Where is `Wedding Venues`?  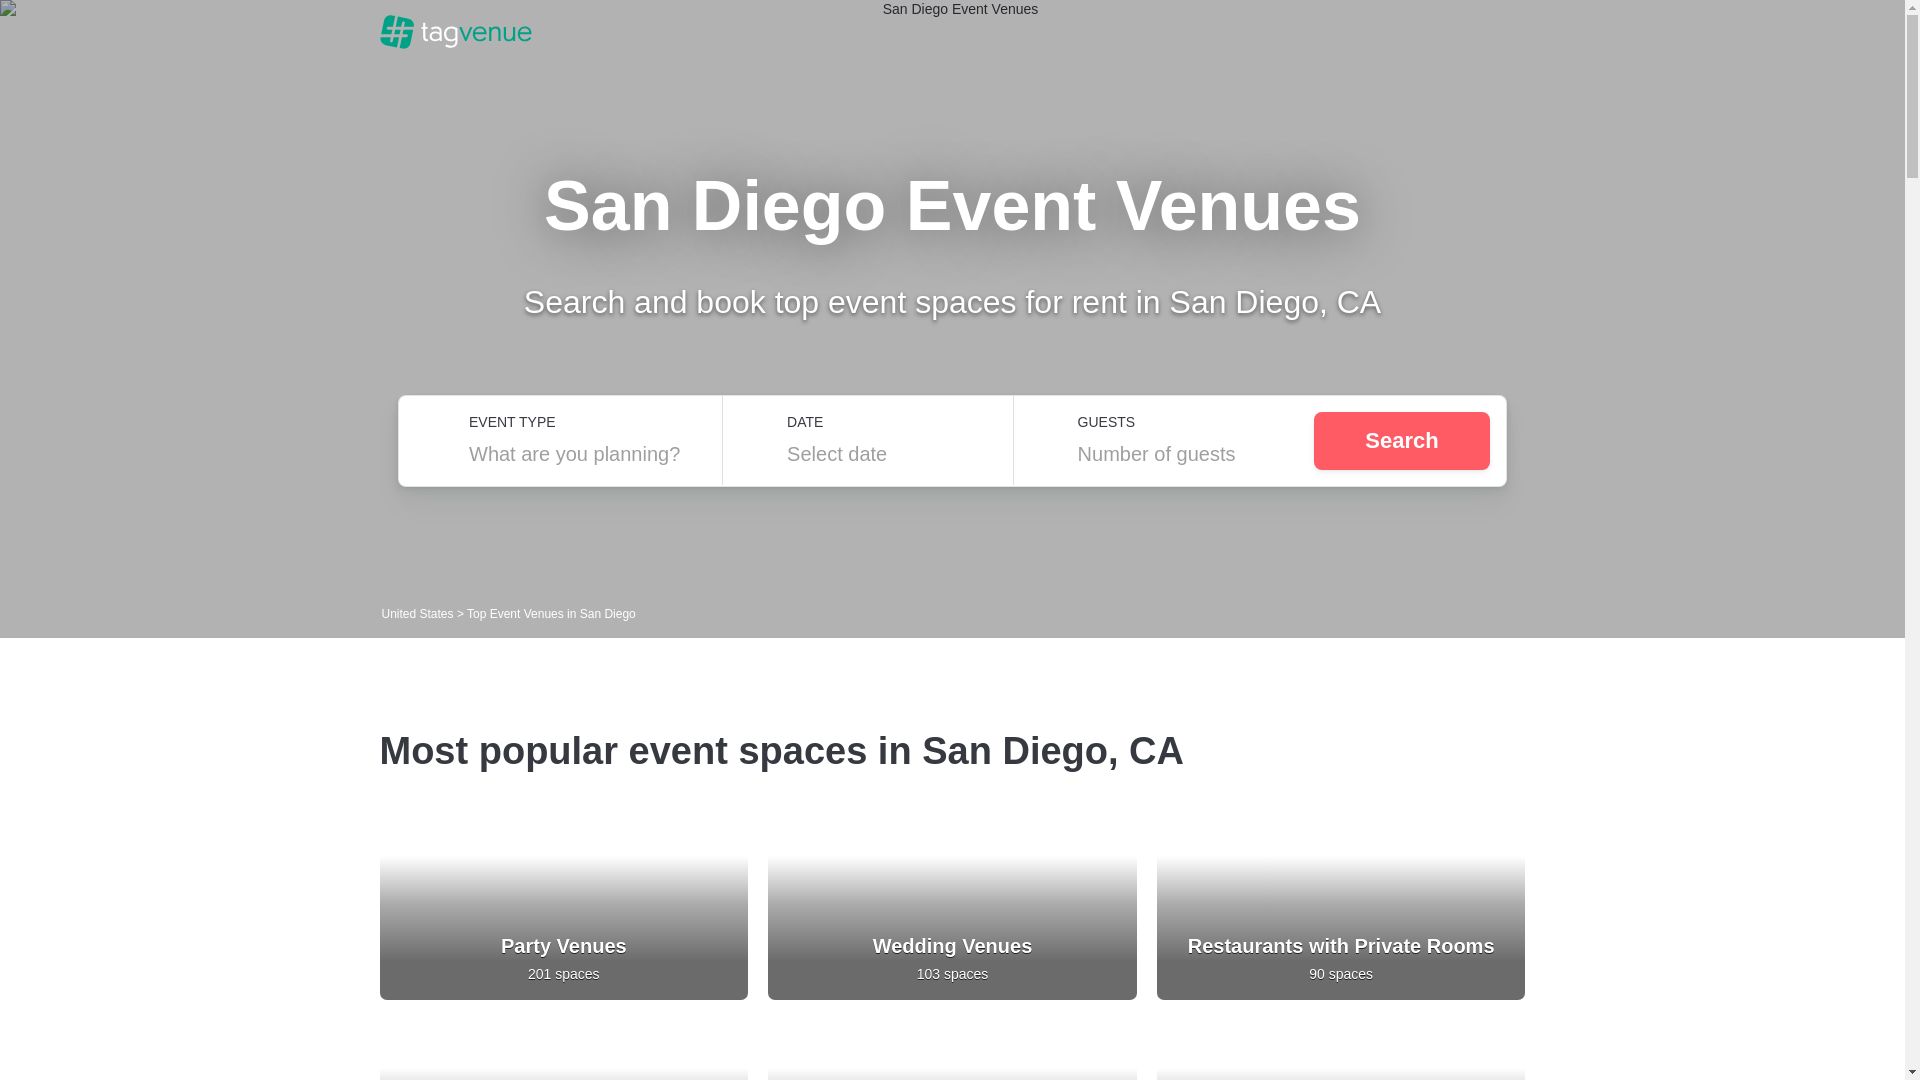 Wedding Venues is located at coordinates (952, 946).